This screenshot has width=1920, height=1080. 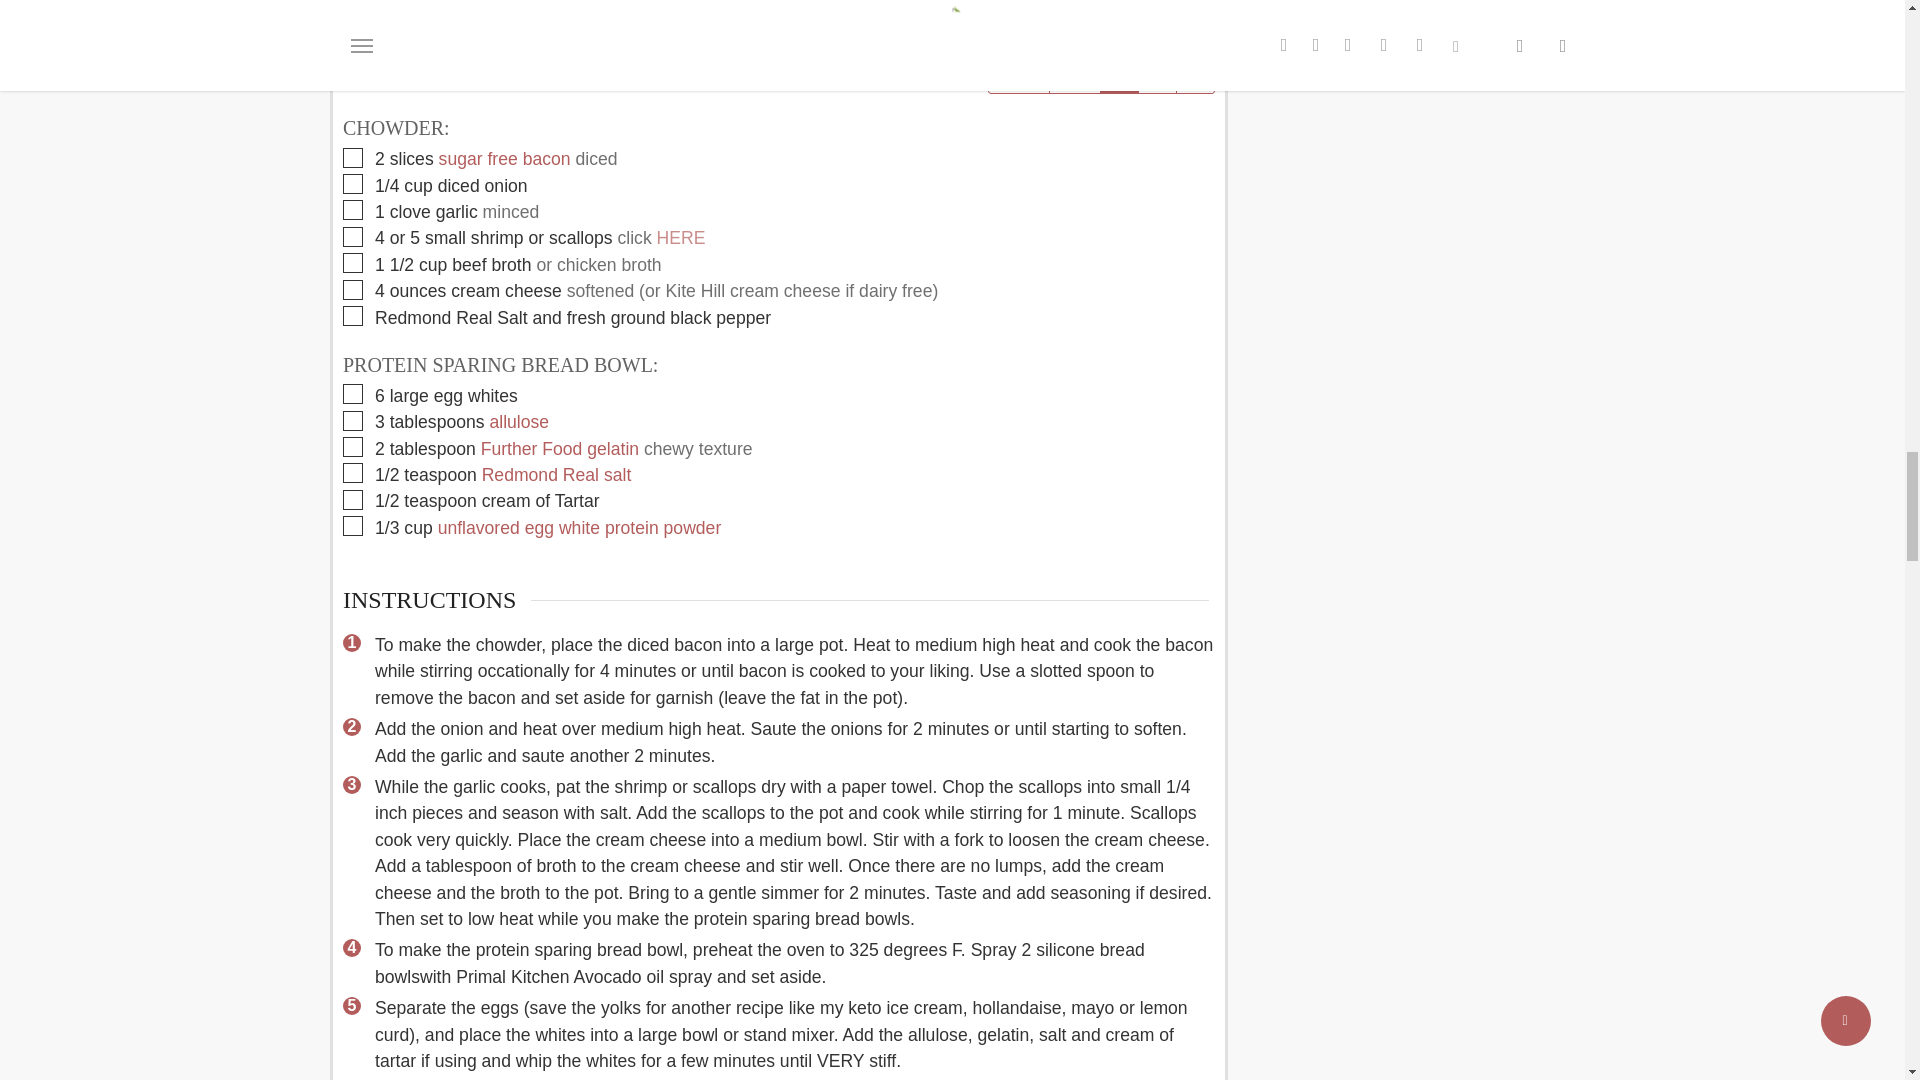 What do you see at coordinates (504, 158) in the screenshot?
I see `sugar free bacon` at bounding box center [504, 158].